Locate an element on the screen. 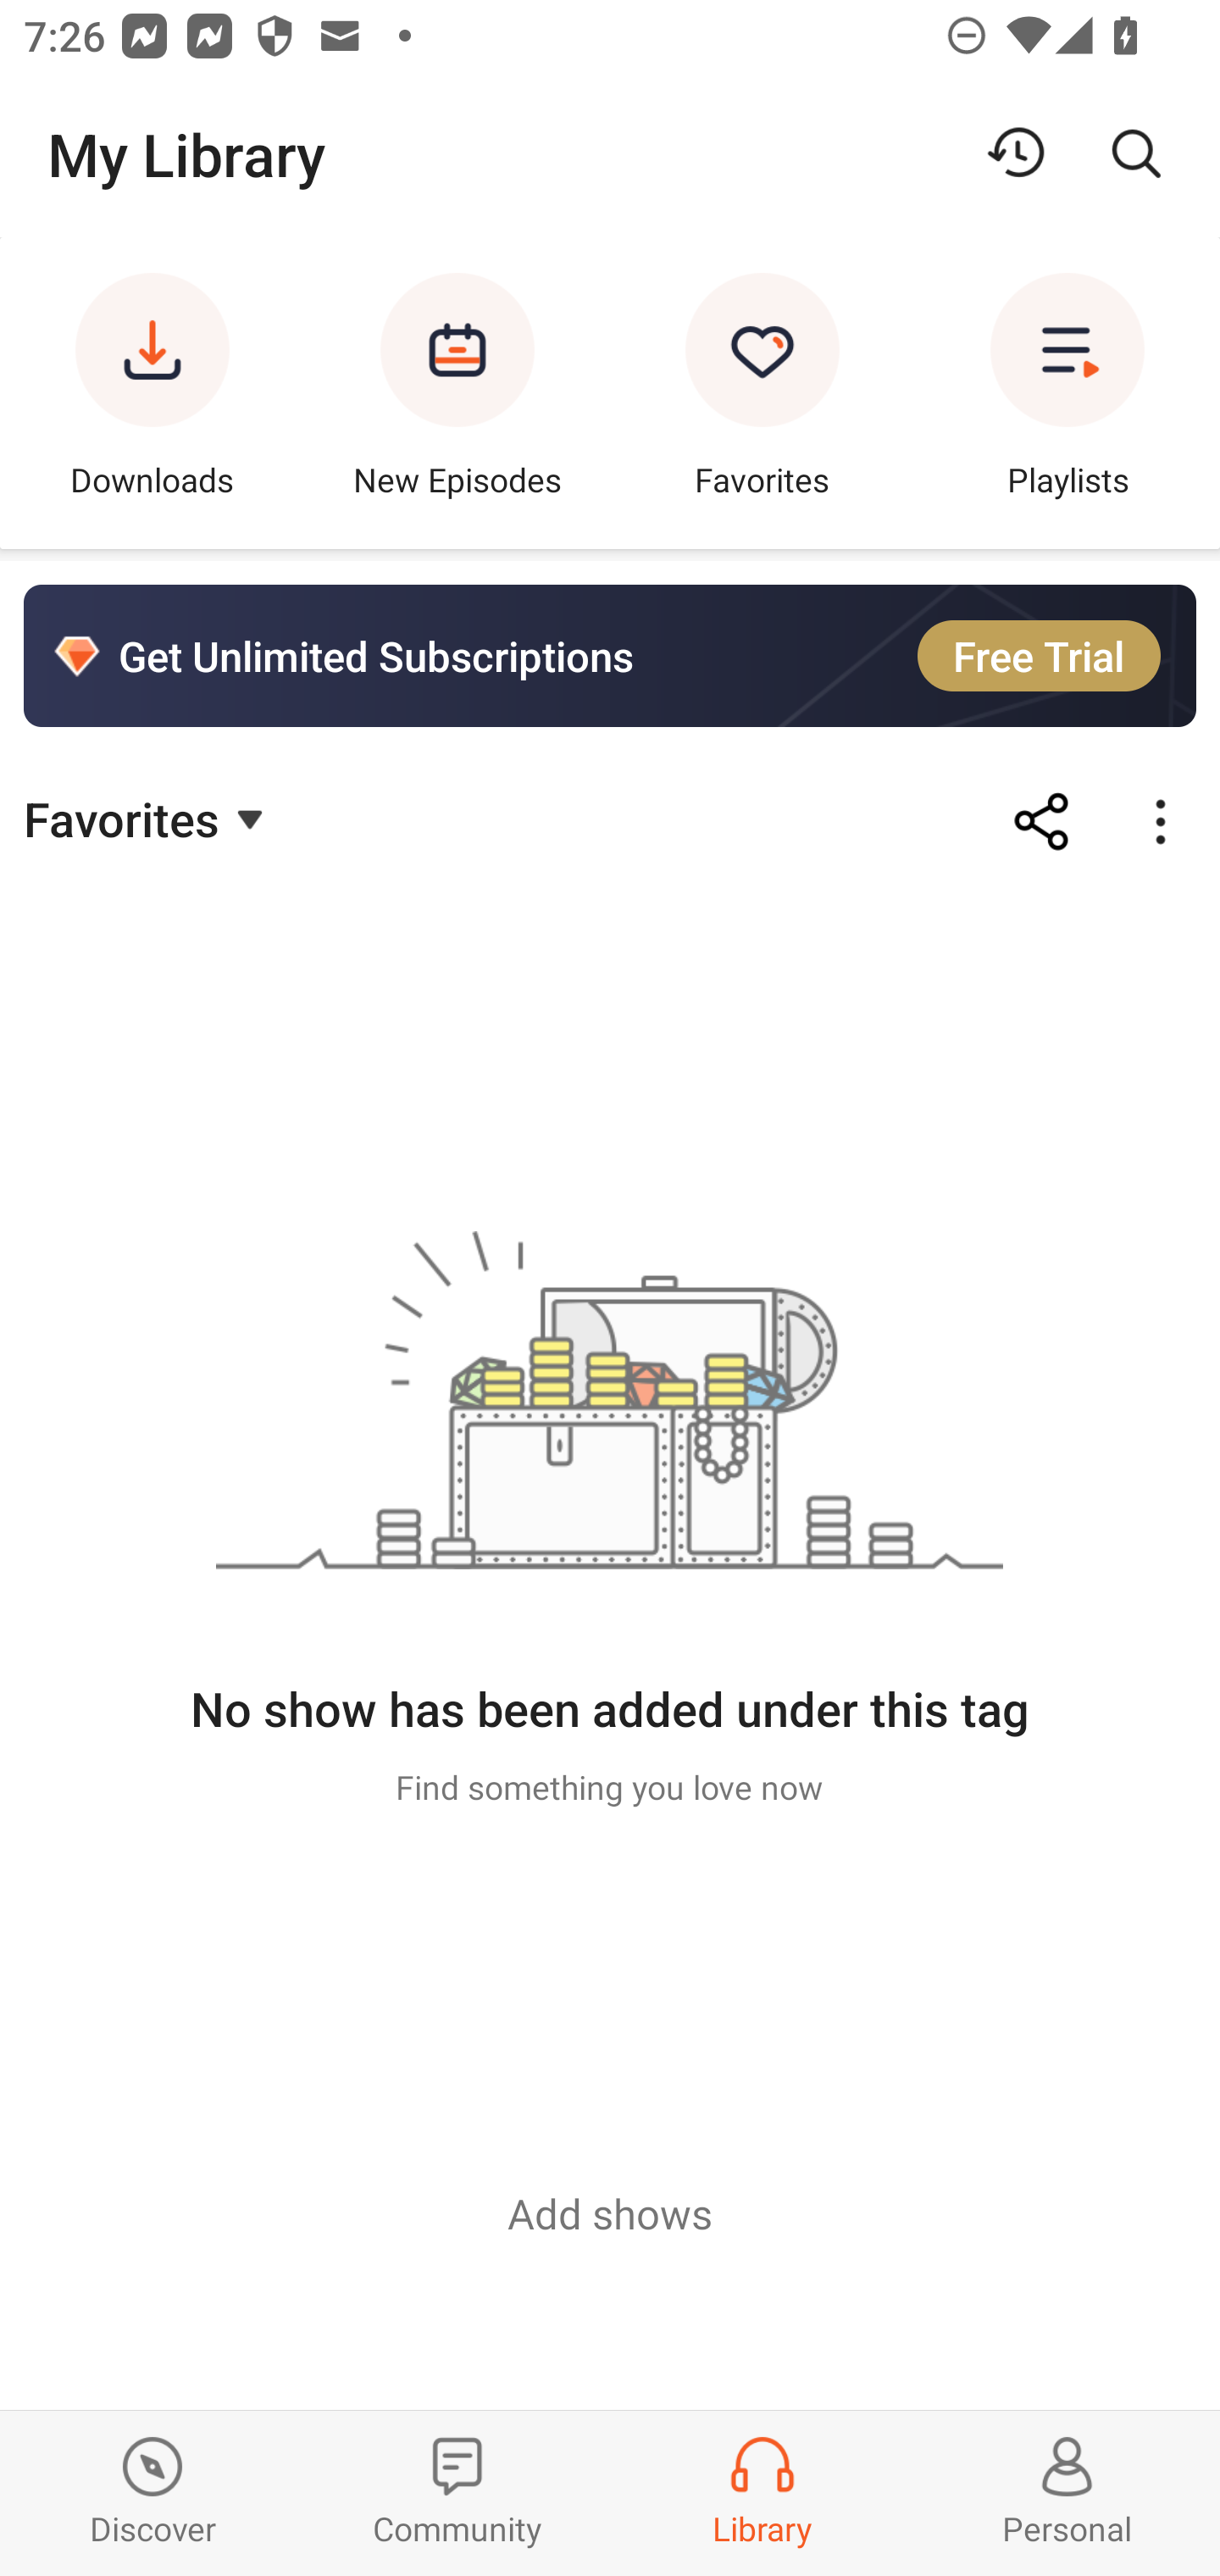  New Episodes is located at coordinates (457, 392).